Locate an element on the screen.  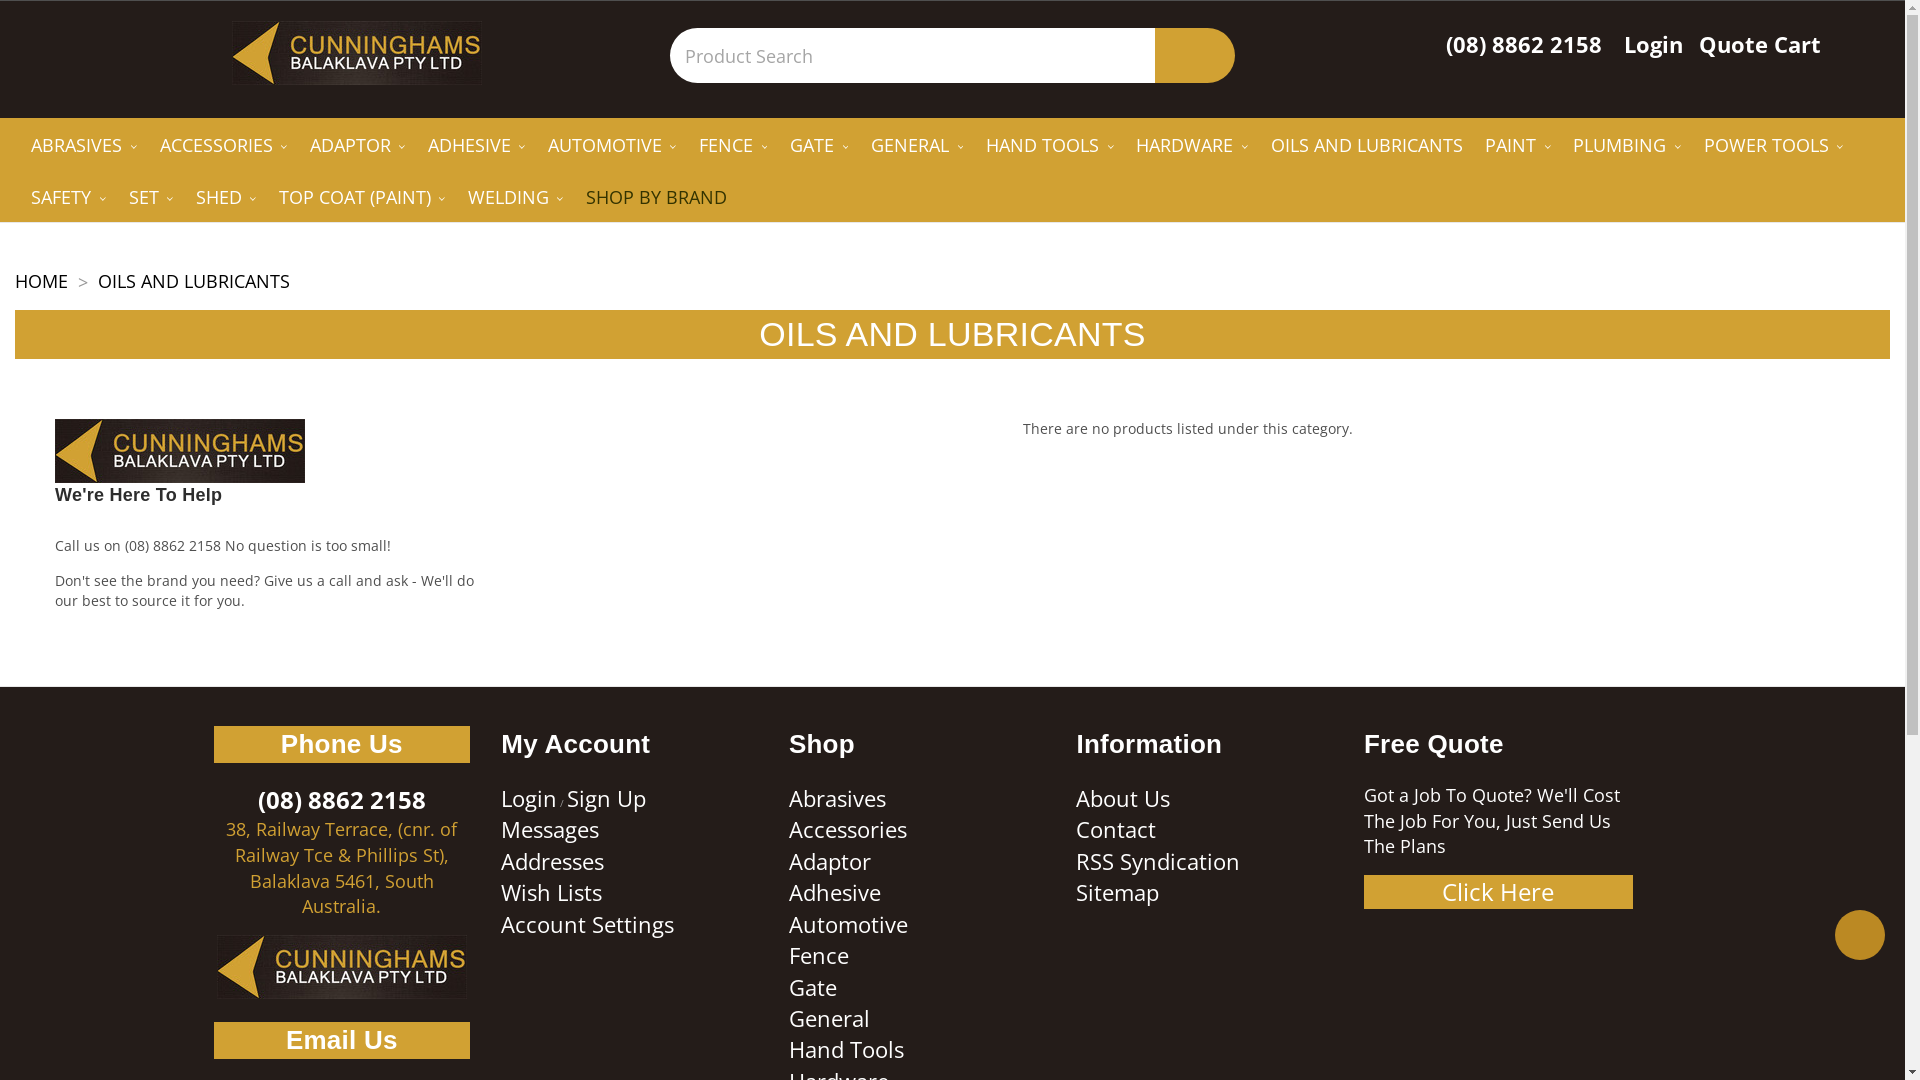
ADAPTOR is located at coordinates (357, 148).